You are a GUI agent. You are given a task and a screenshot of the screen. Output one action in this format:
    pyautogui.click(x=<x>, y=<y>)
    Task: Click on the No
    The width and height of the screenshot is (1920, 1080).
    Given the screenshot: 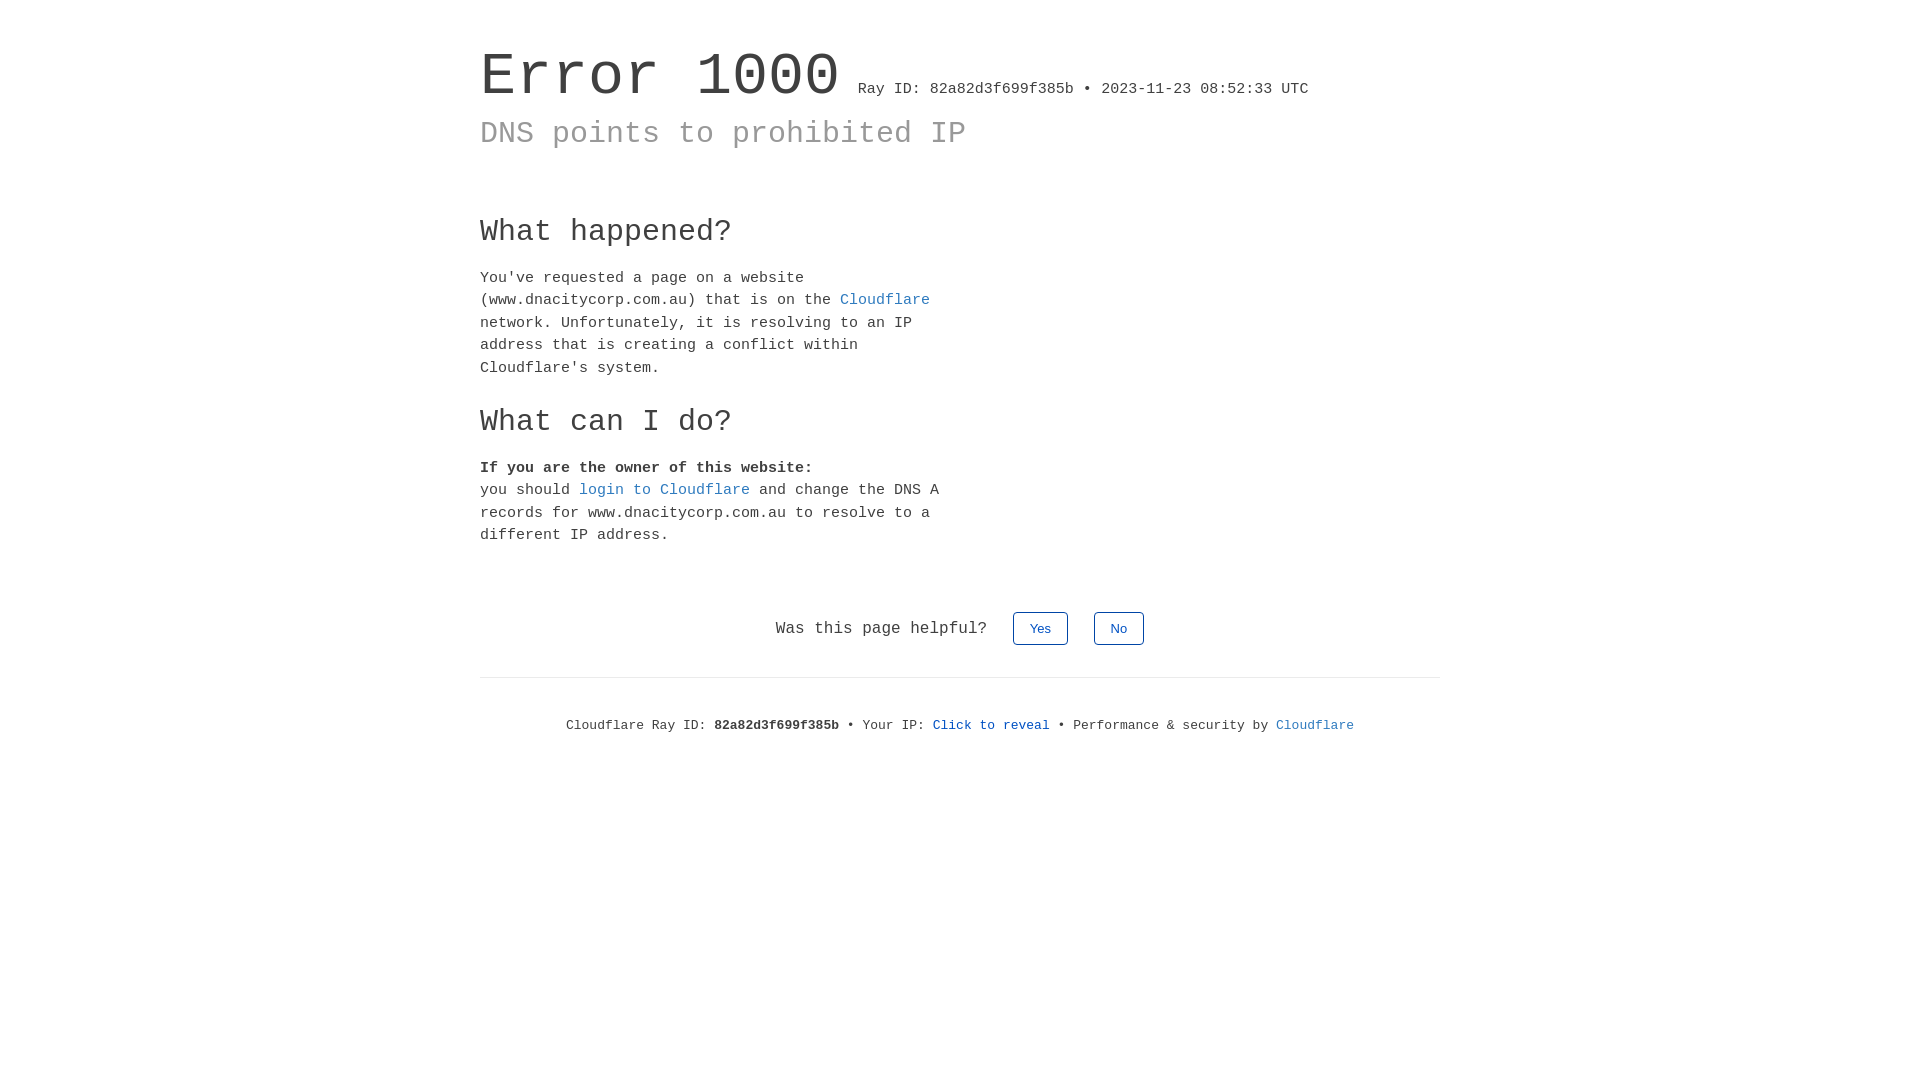 What is the action you would take?
    pyautogui.click(x=1120, y=628)
    